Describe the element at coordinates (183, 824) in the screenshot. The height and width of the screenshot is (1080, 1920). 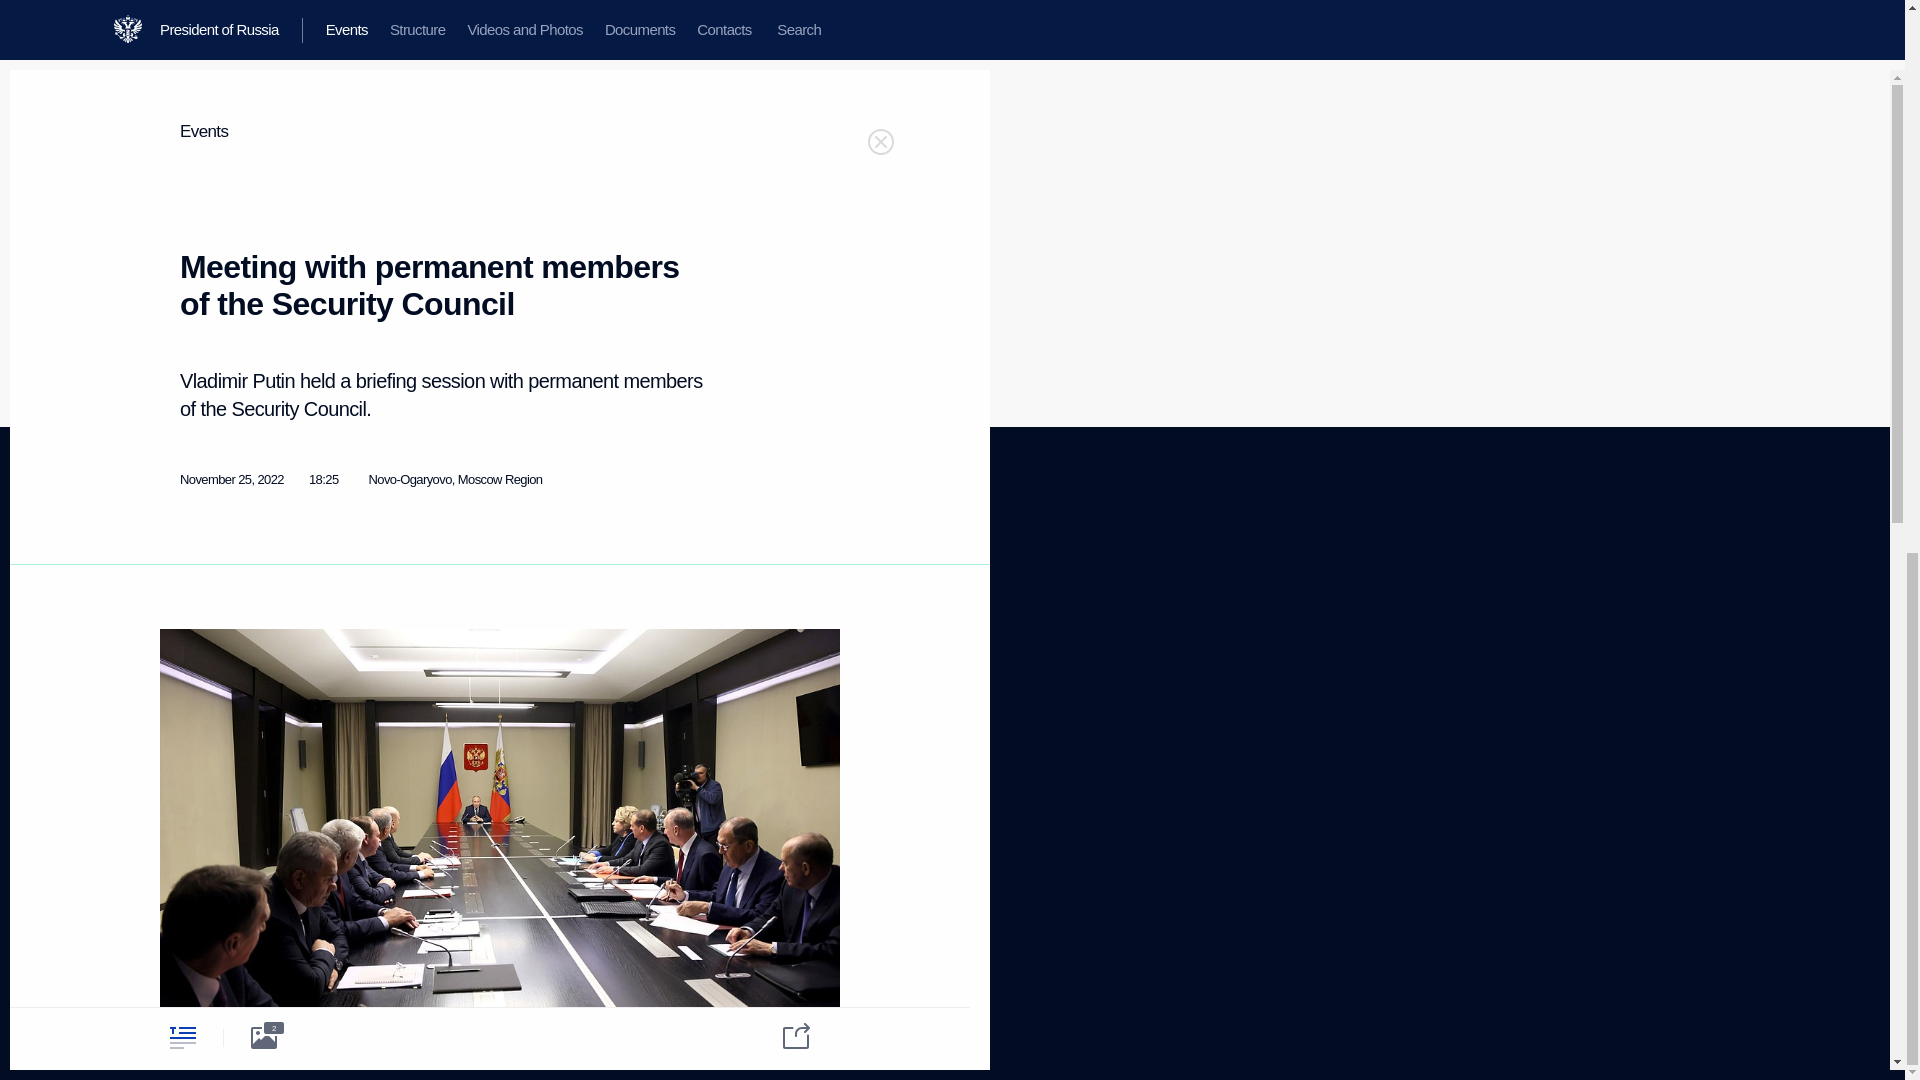
I see `Directory` at that location.